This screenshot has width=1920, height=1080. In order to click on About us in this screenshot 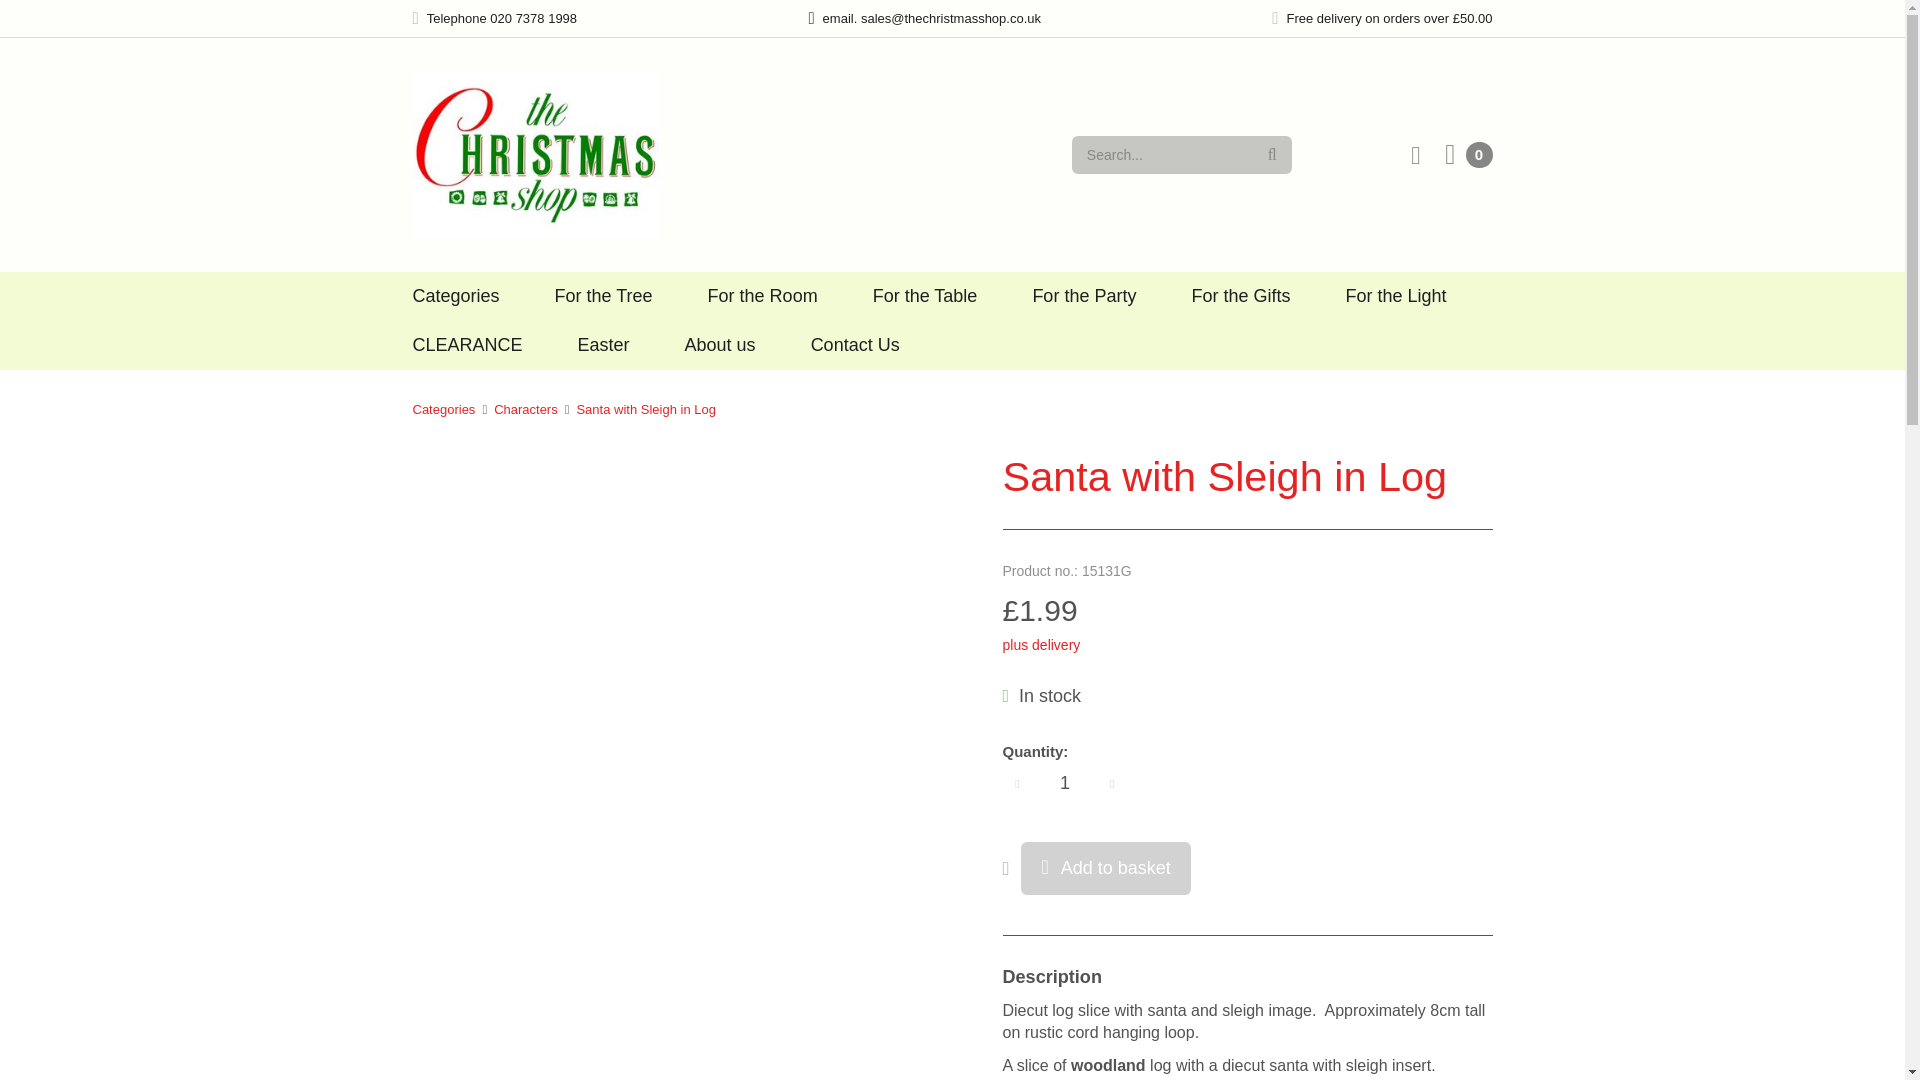, I will do `click(720, 344)`.